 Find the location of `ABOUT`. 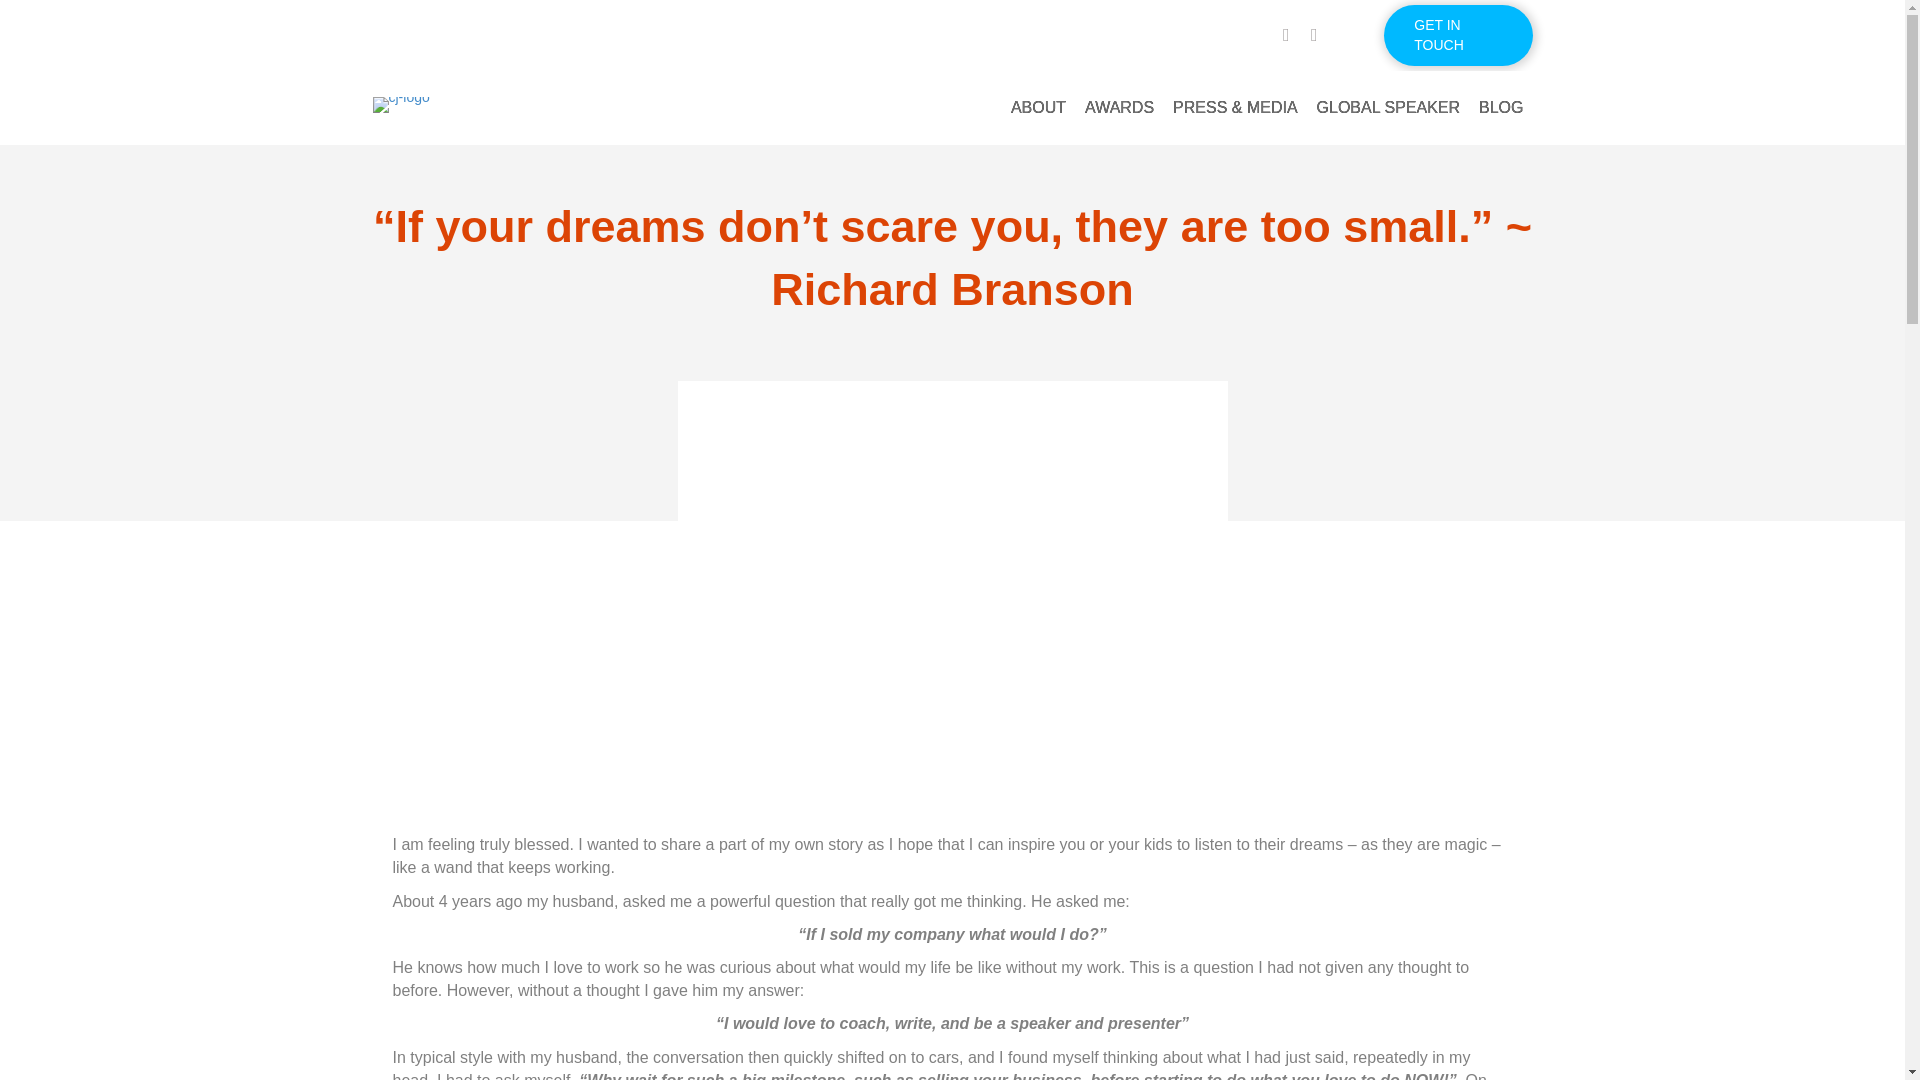

ABOUT is located at coordinates (1038, 108).